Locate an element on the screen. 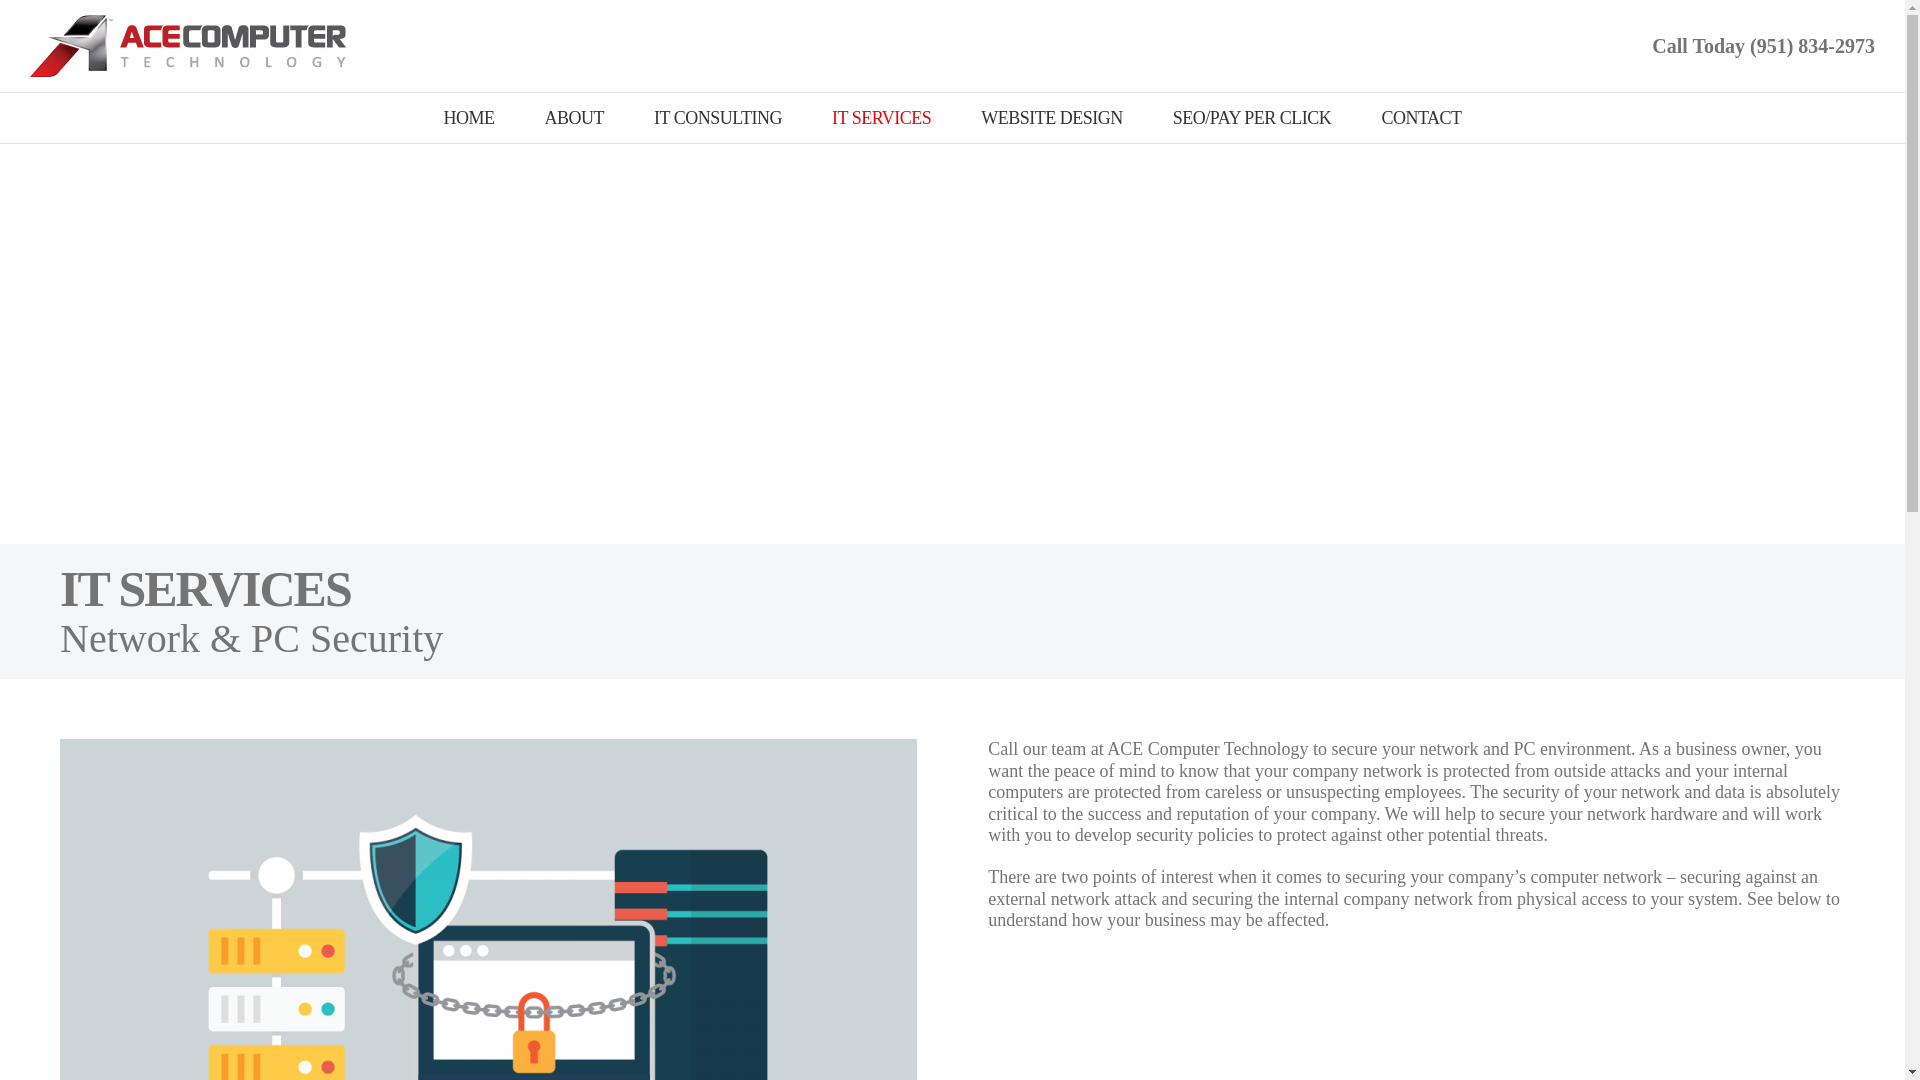 The width and height of the screenshot is (1920, 1080). ABOUT is located at coordinates (574, 117).